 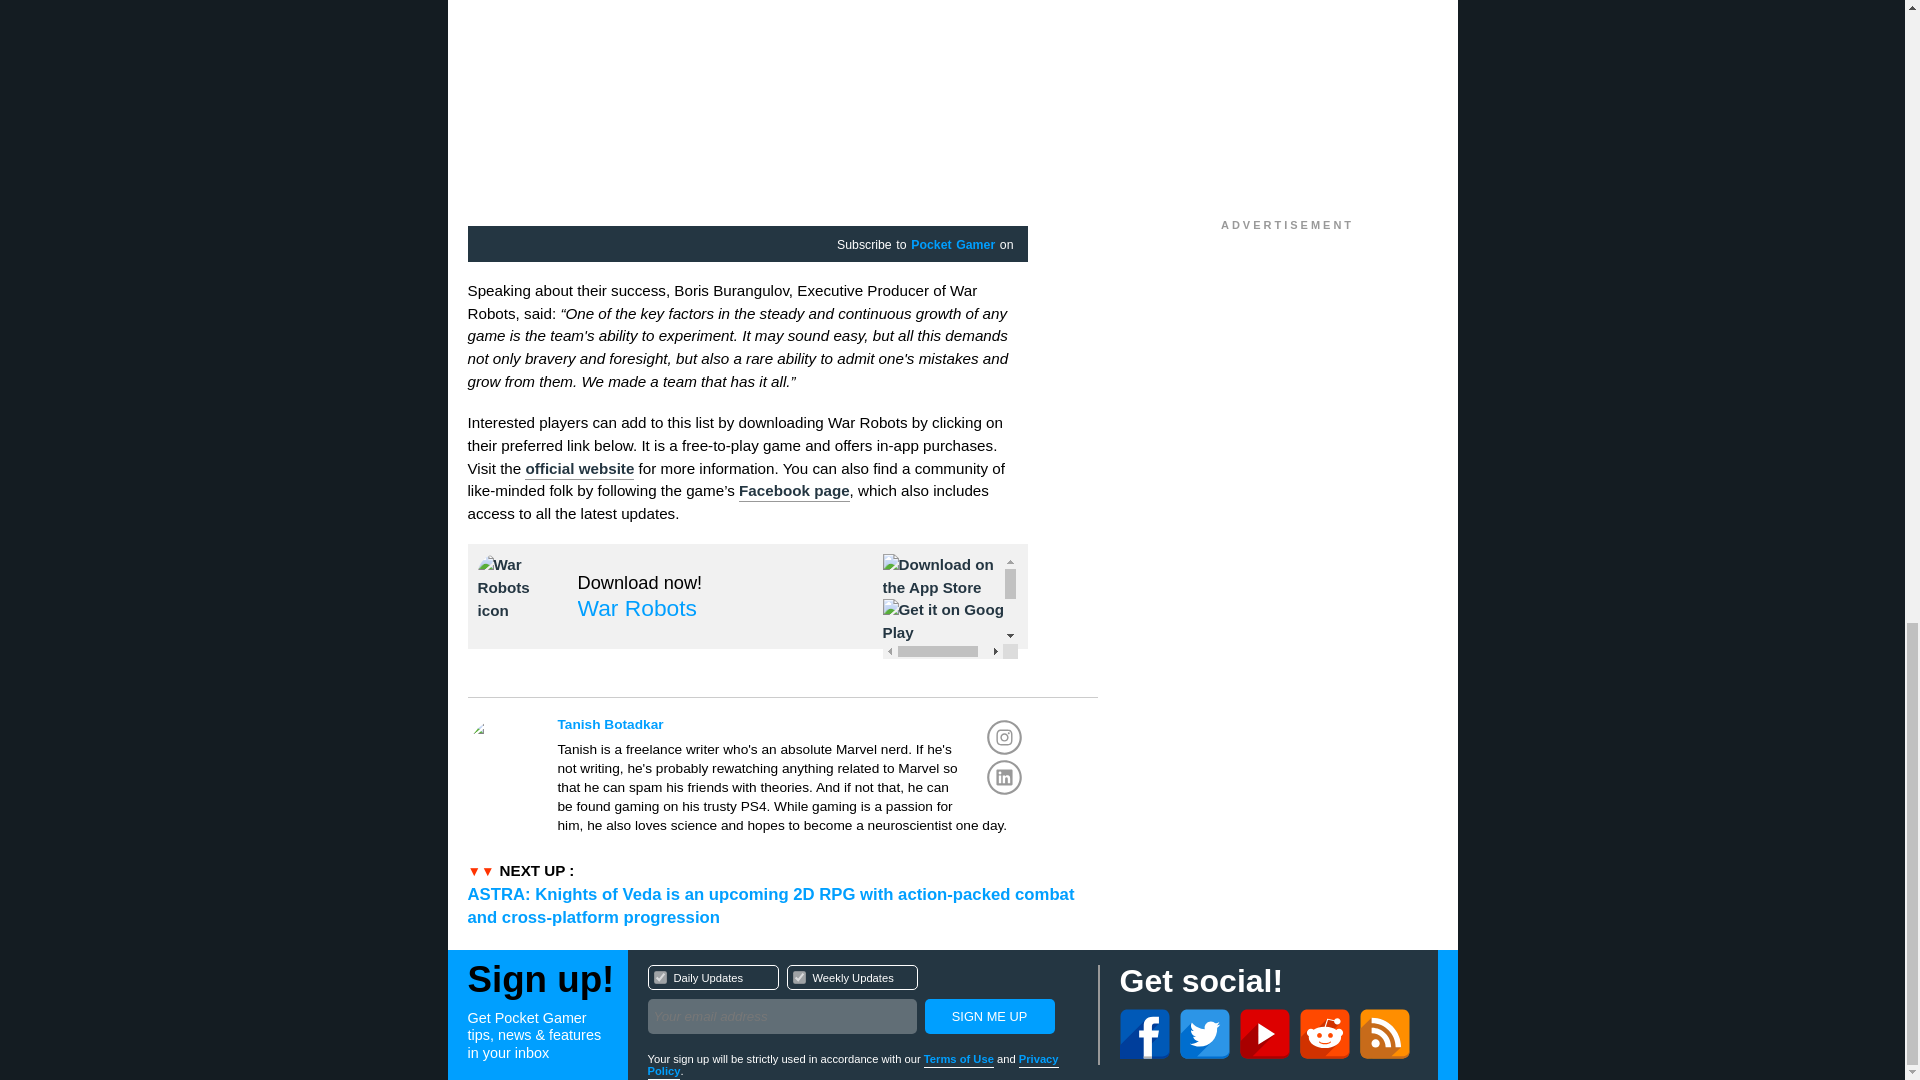 I want to click on Tanish Botadkar, so click(x=798, y=976).